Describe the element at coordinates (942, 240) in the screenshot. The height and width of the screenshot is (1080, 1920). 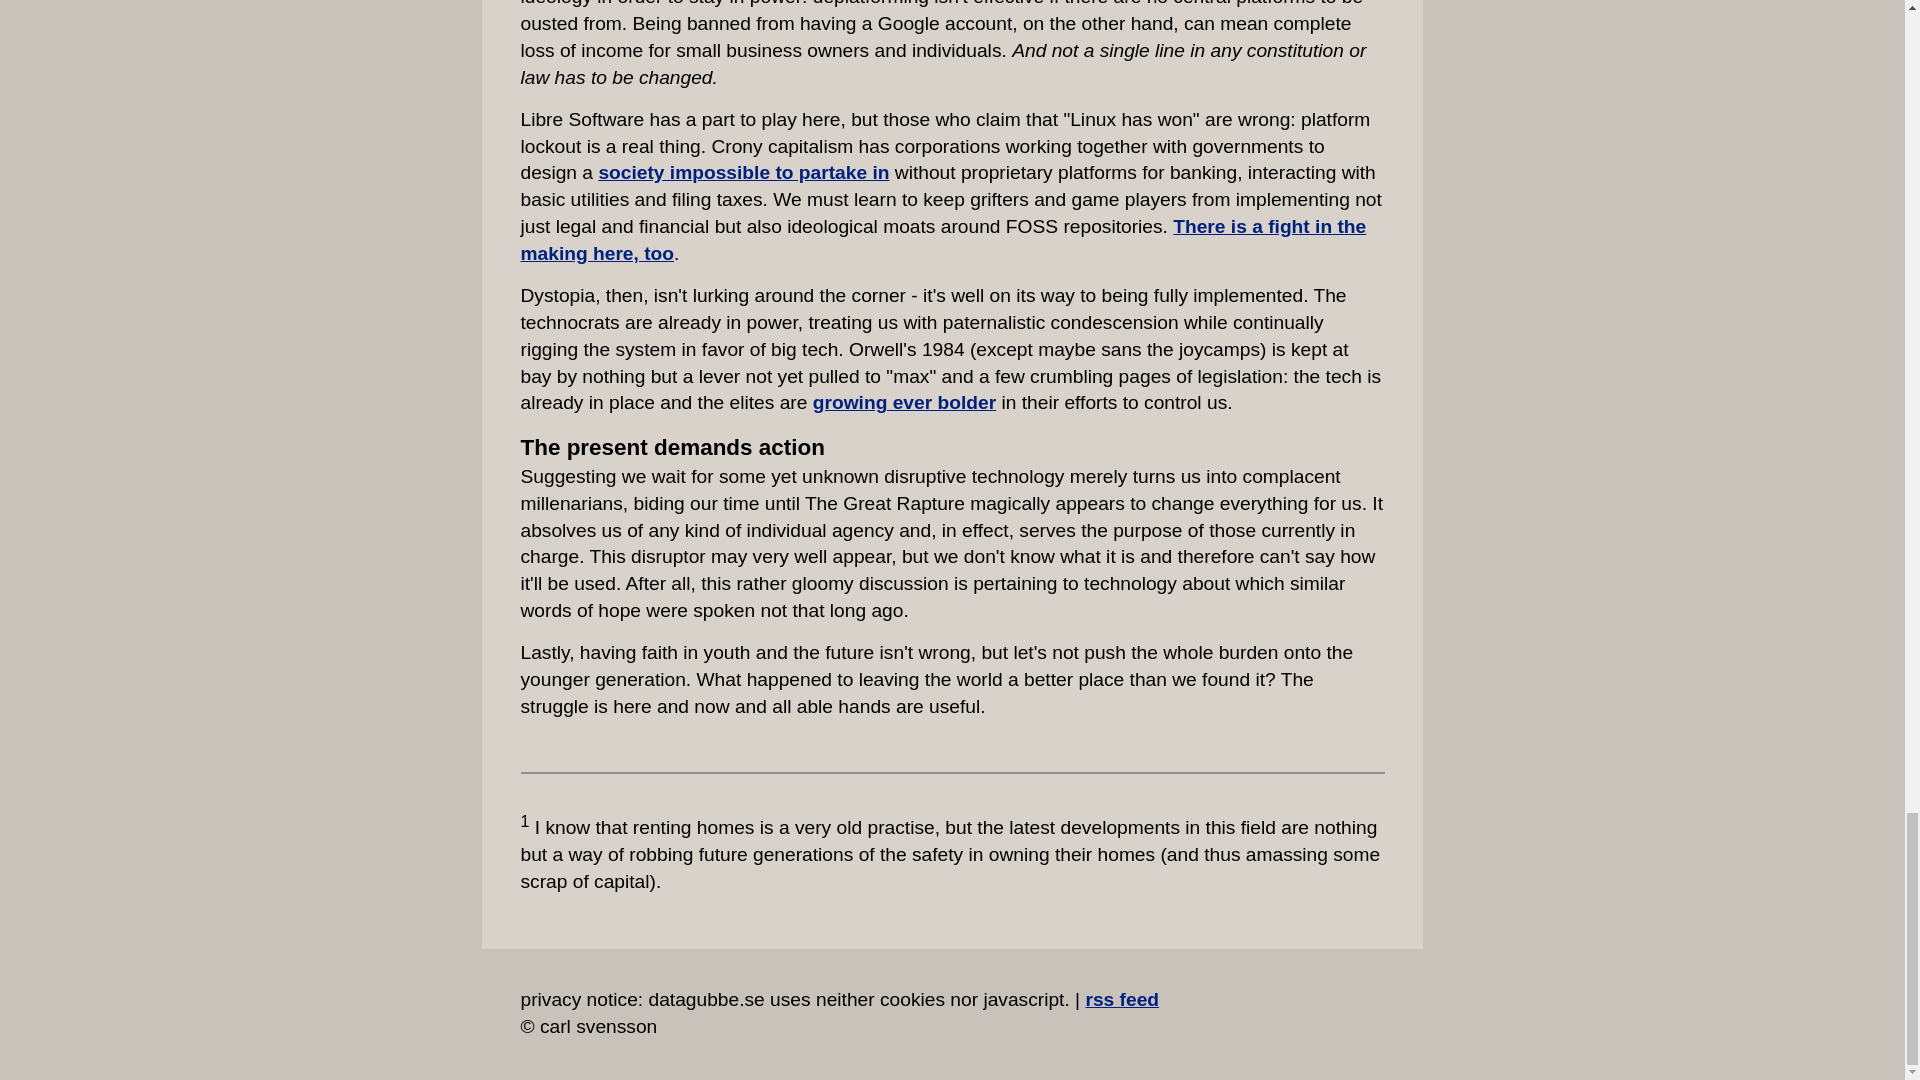
I see `There is a fight in the making here, too` at that location.